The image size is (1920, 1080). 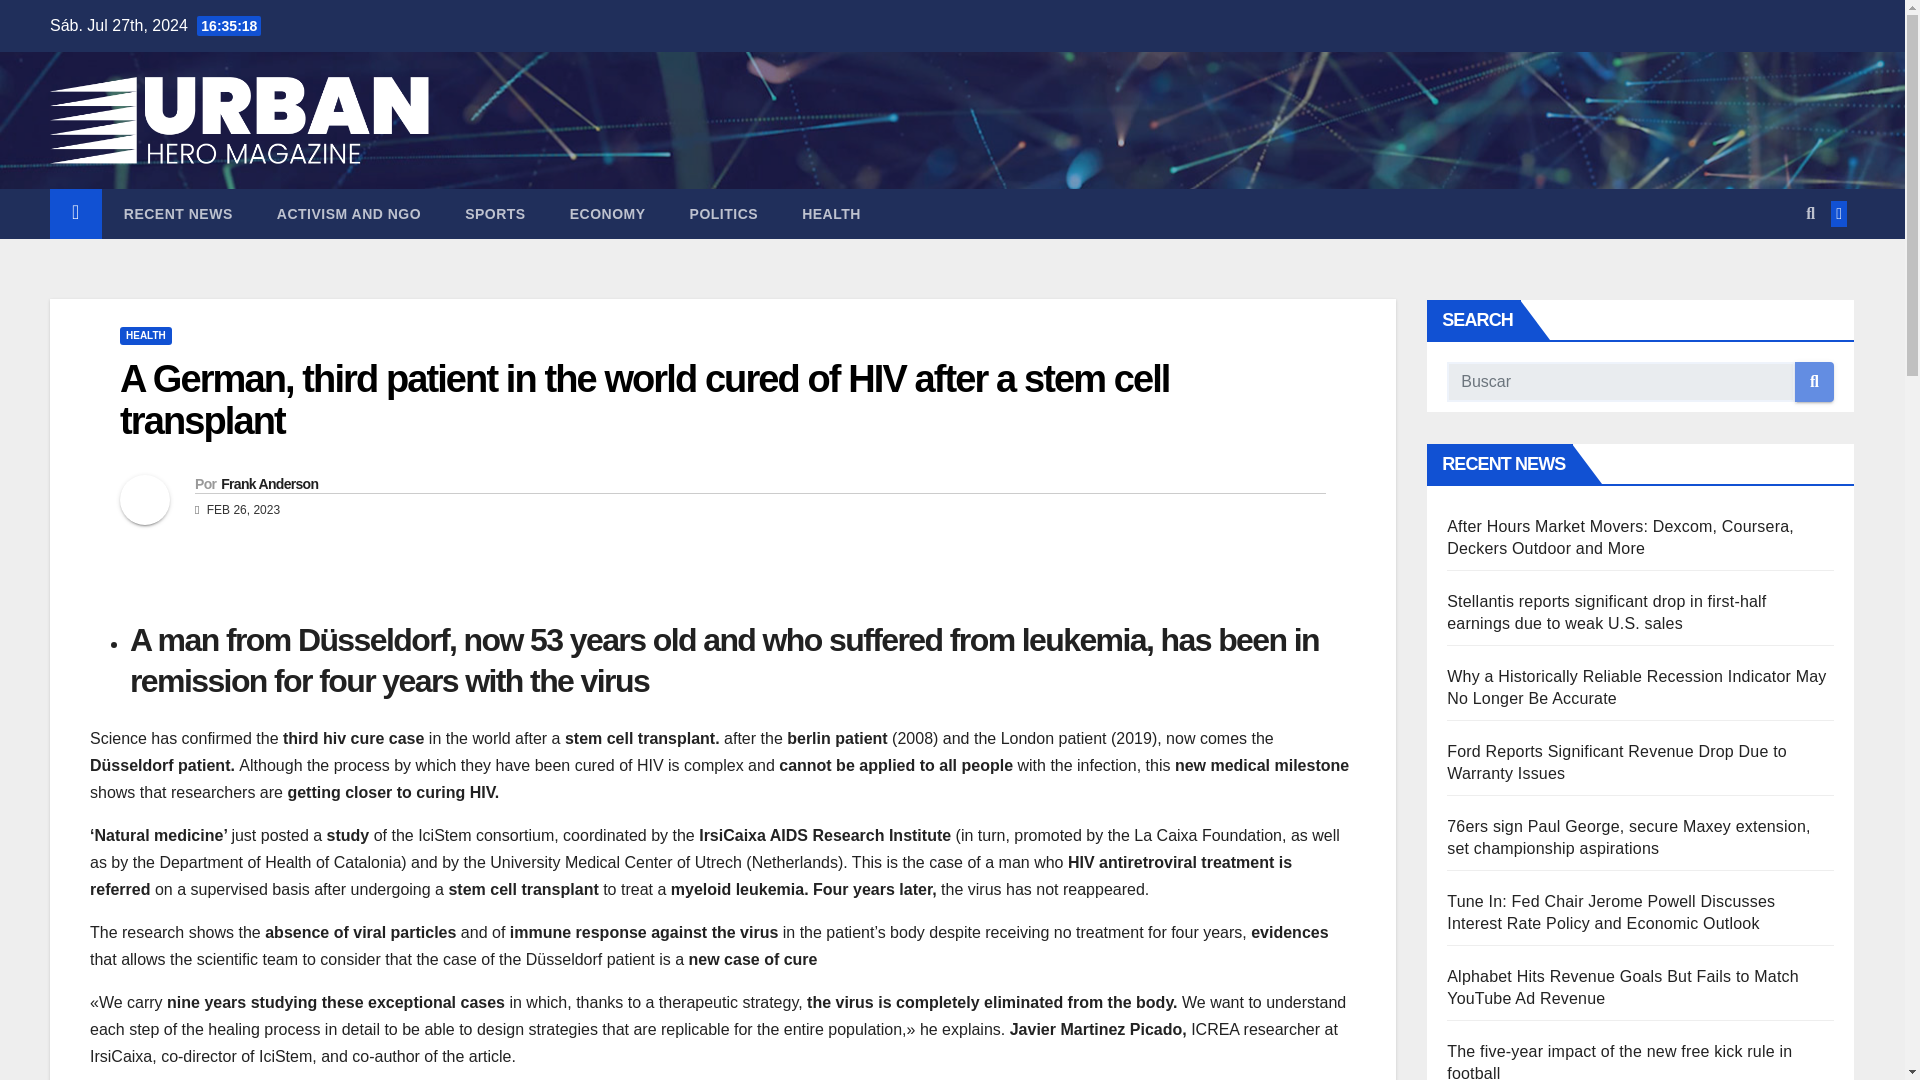 What do you see at coordinates (608, 214) in the screenshot?
I see `ECONOMY` at bounding box center [608, 214].